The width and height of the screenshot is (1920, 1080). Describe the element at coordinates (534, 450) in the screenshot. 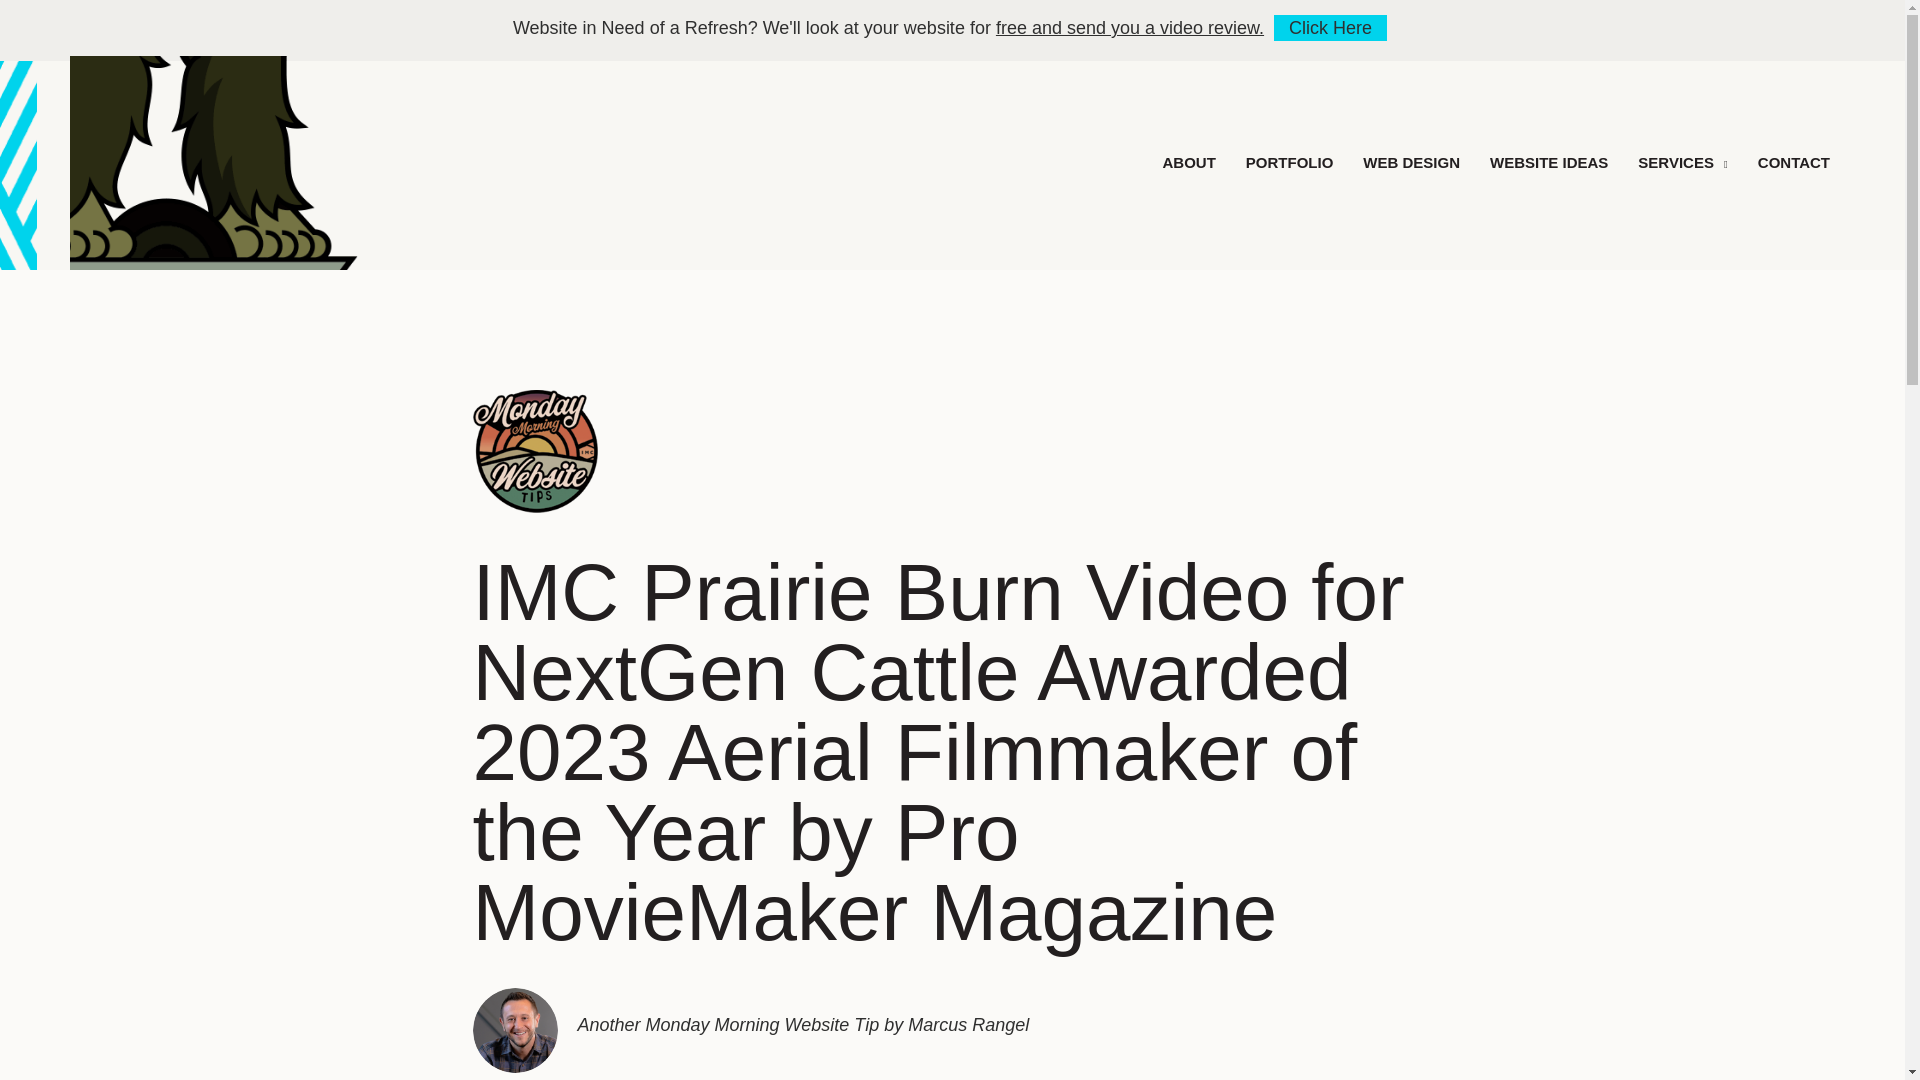

I see `monday-morning-tips` at that location.